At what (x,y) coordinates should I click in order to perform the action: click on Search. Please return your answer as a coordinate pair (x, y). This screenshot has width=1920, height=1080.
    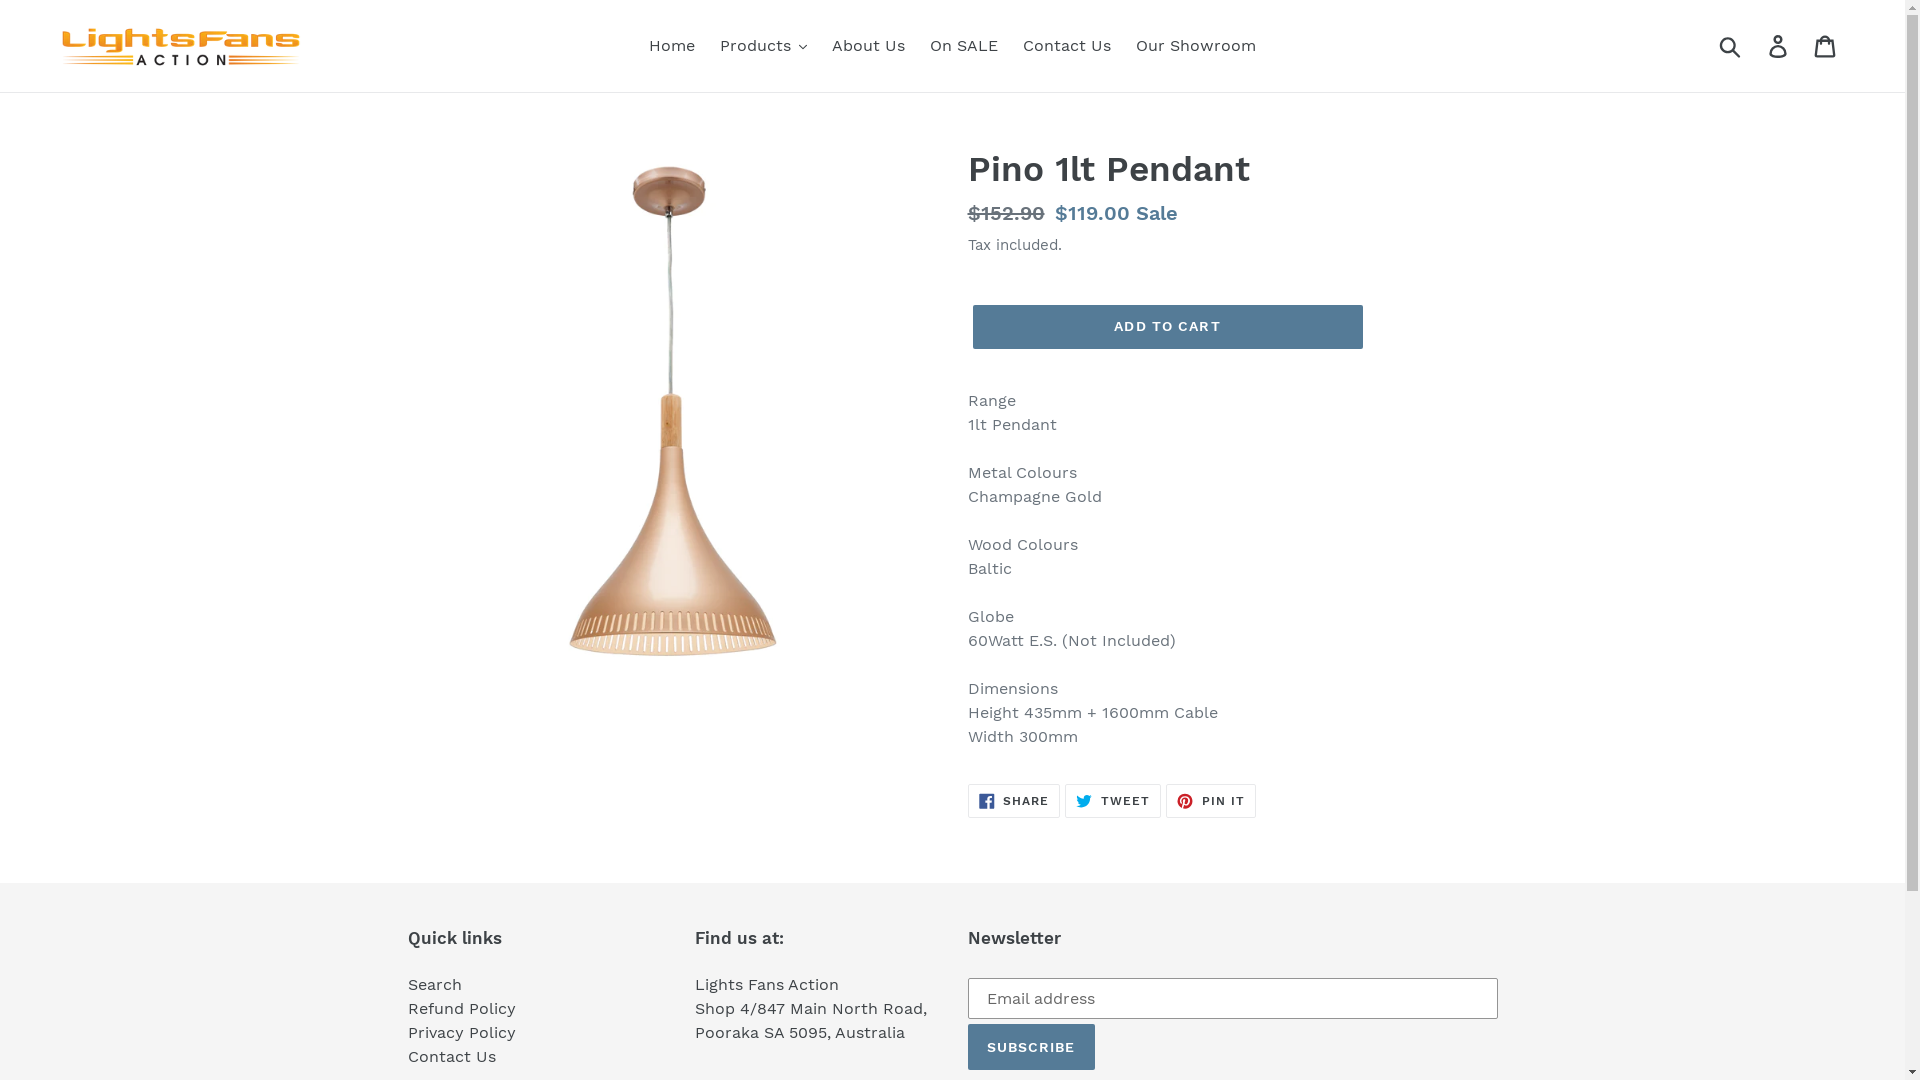
    Looking at the image, I should click on (435, 984).